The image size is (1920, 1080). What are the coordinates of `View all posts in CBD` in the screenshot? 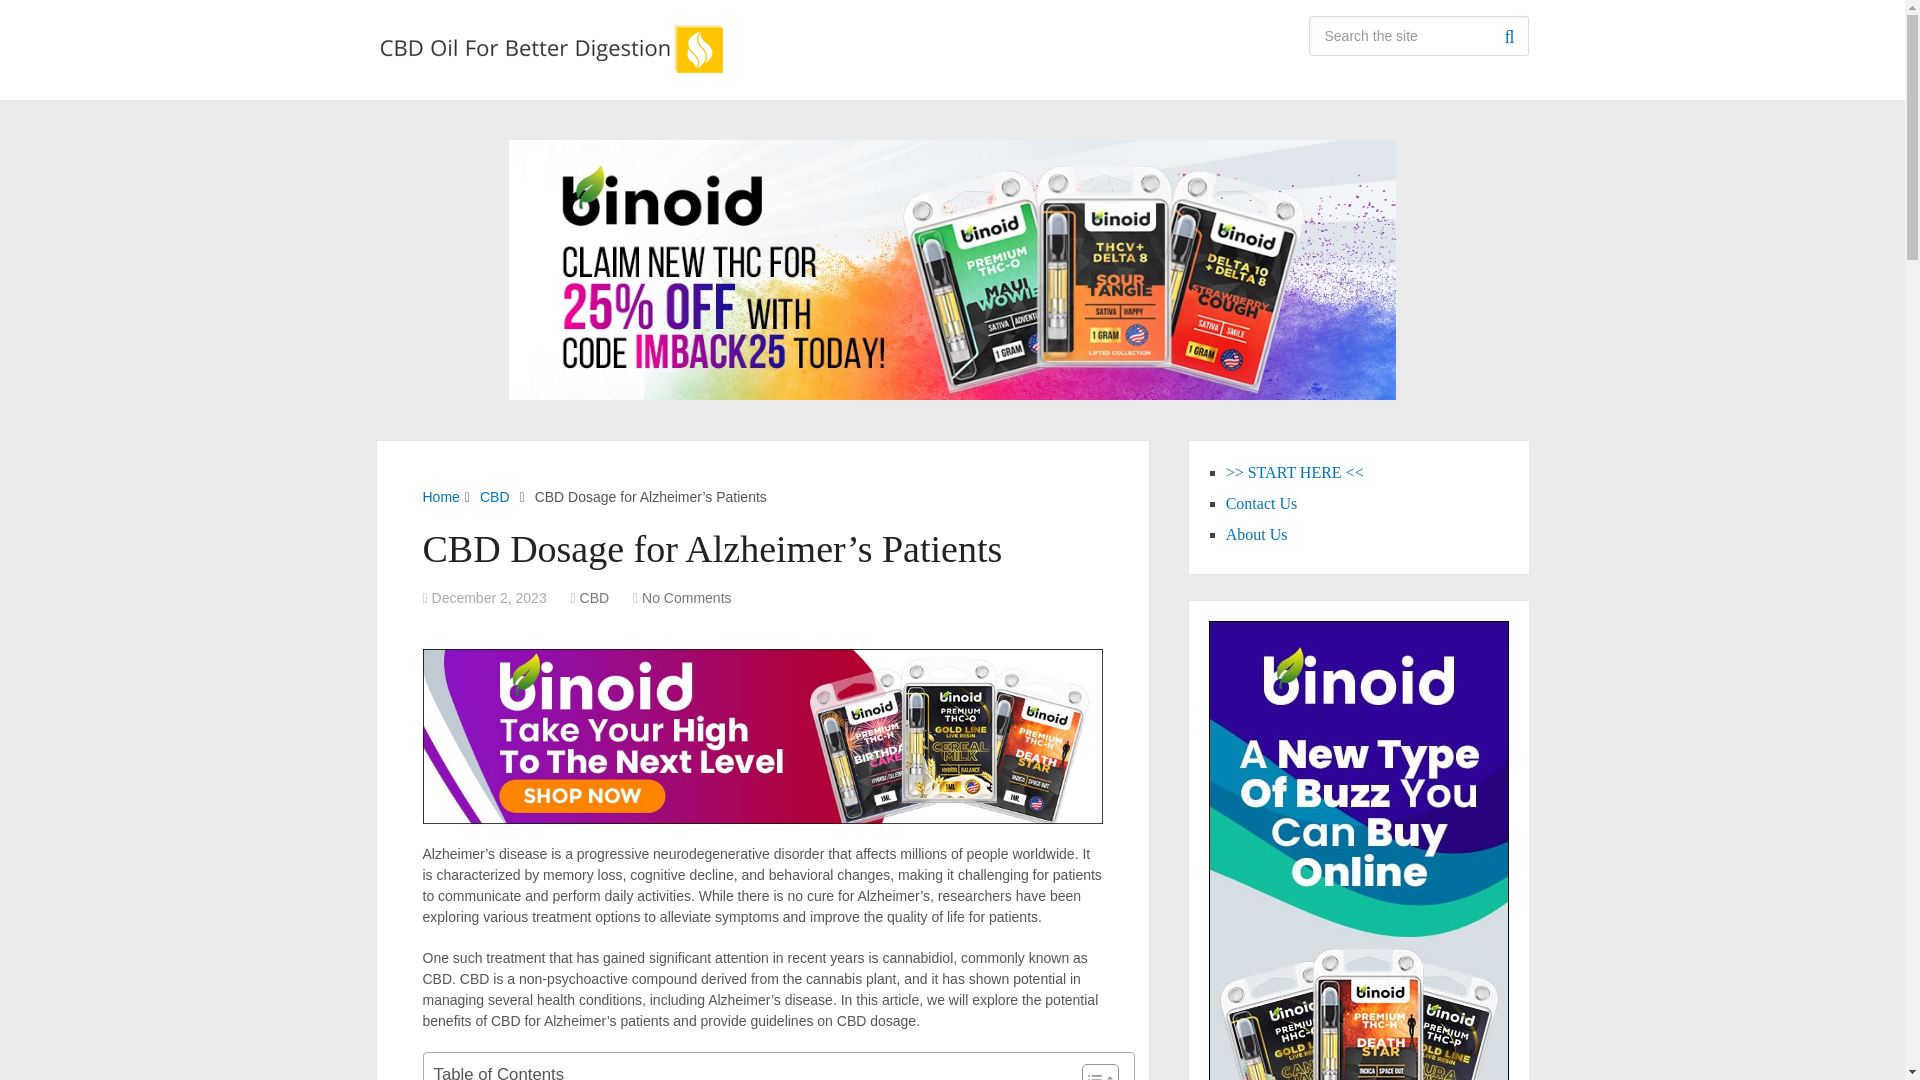 It's located at (594, 597).